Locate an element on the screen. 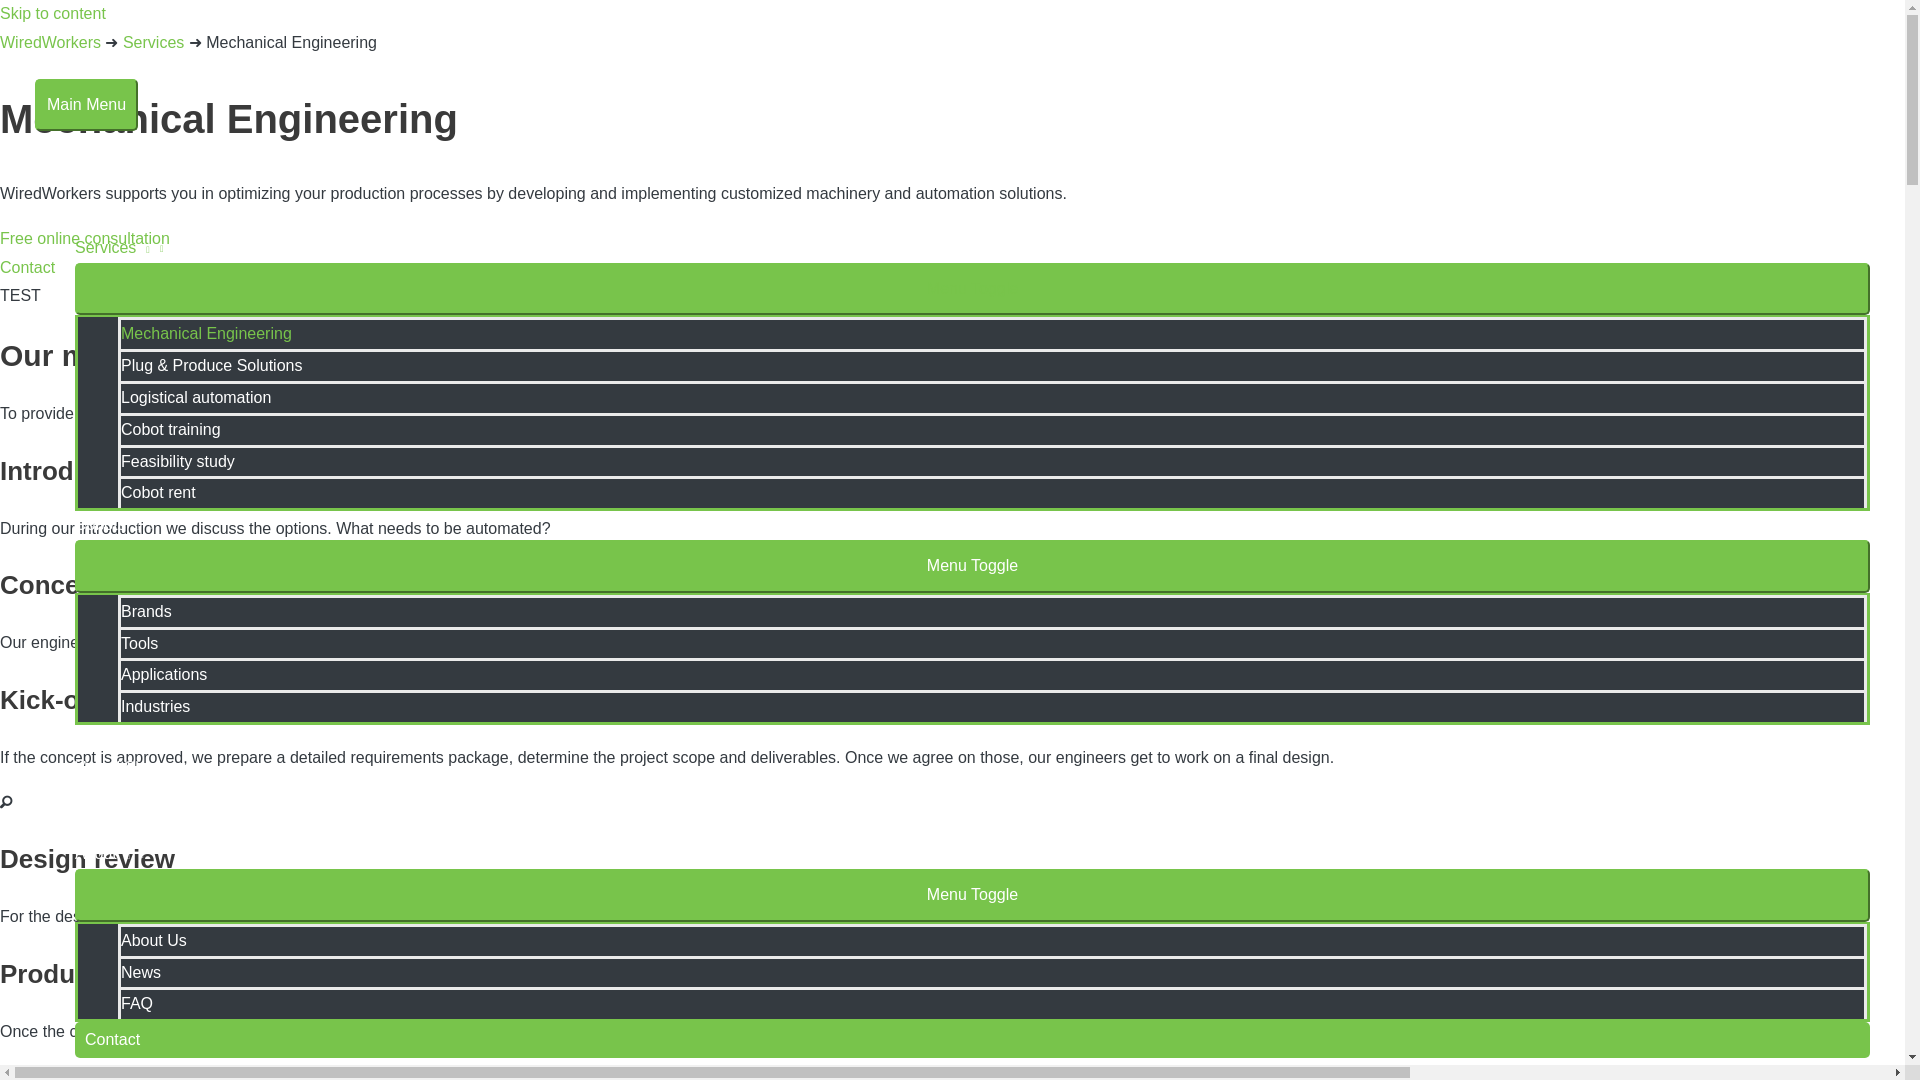 The height and width of the screenshot is (1080, 1920). Shop is located at coordinates (972, 738).